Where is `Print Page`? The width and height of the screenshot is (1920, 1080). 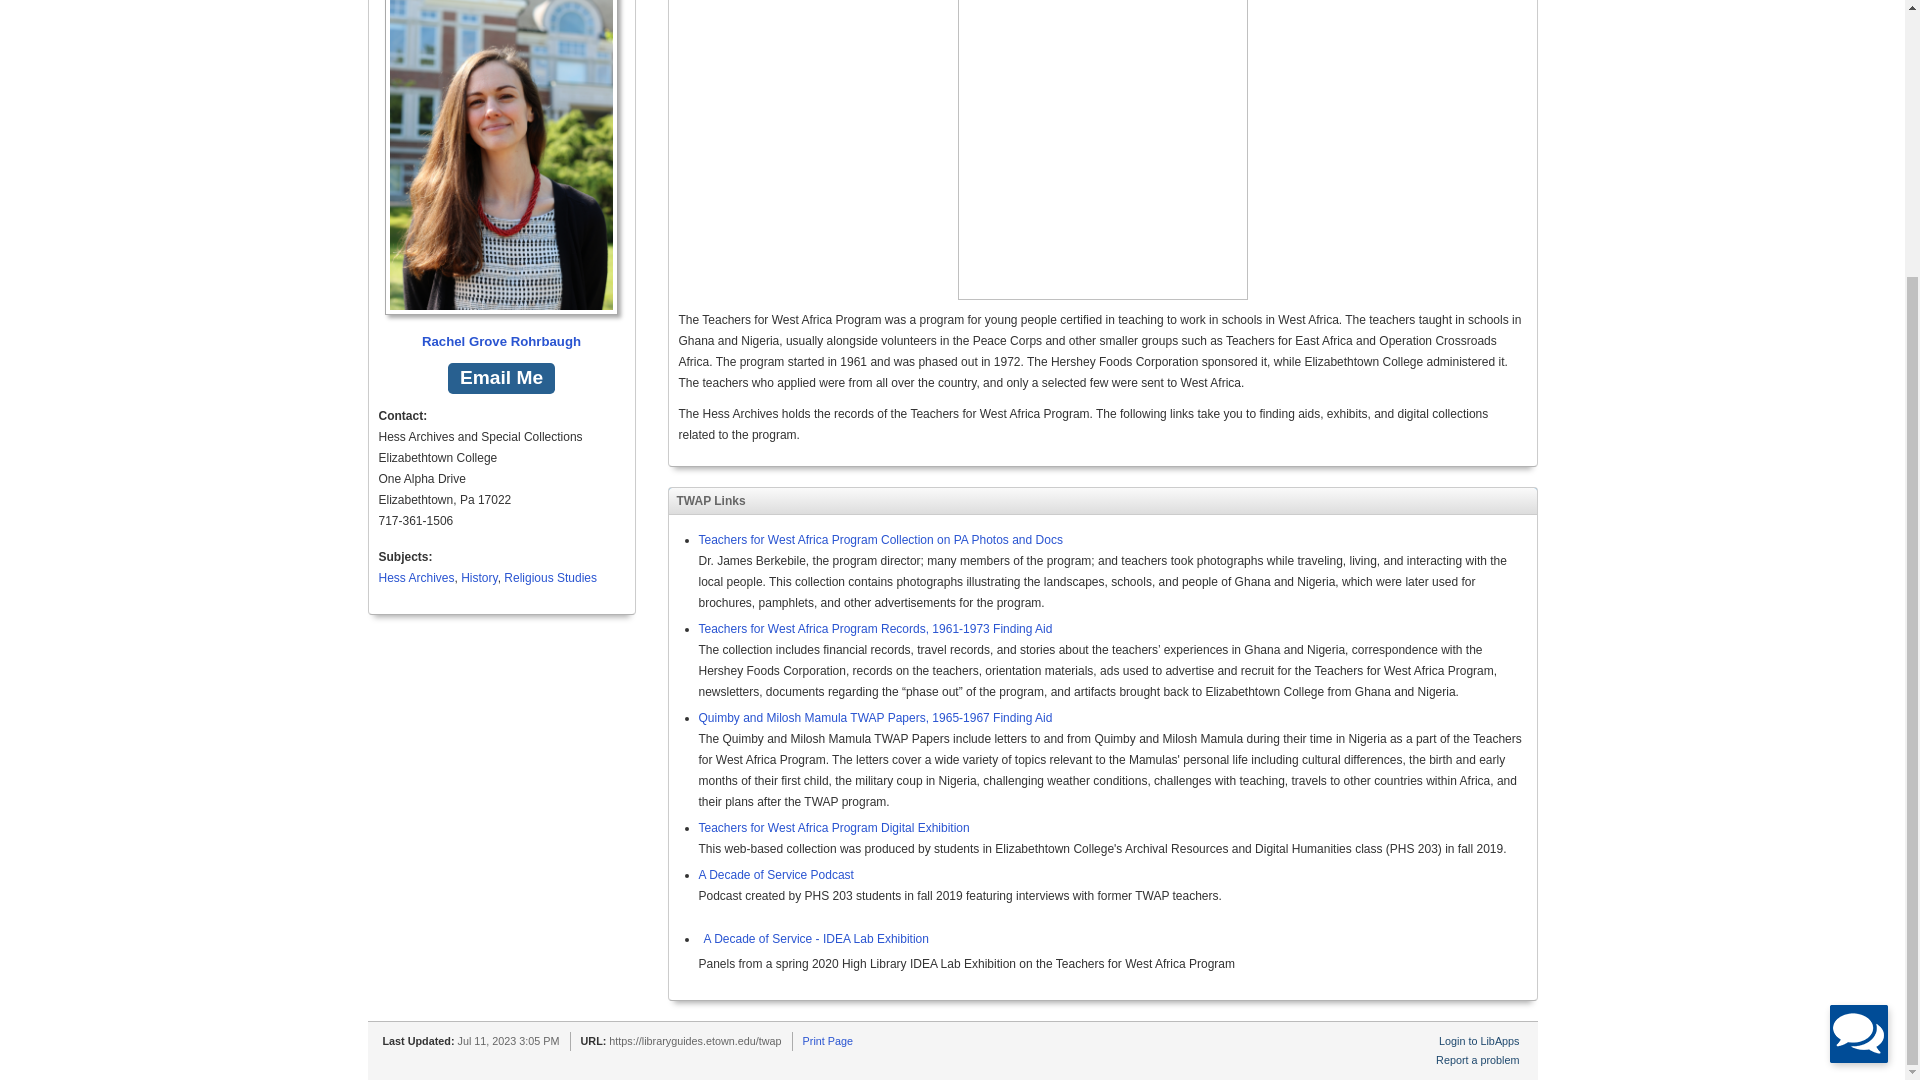 Print Page is located at coordinates (827, 1040).